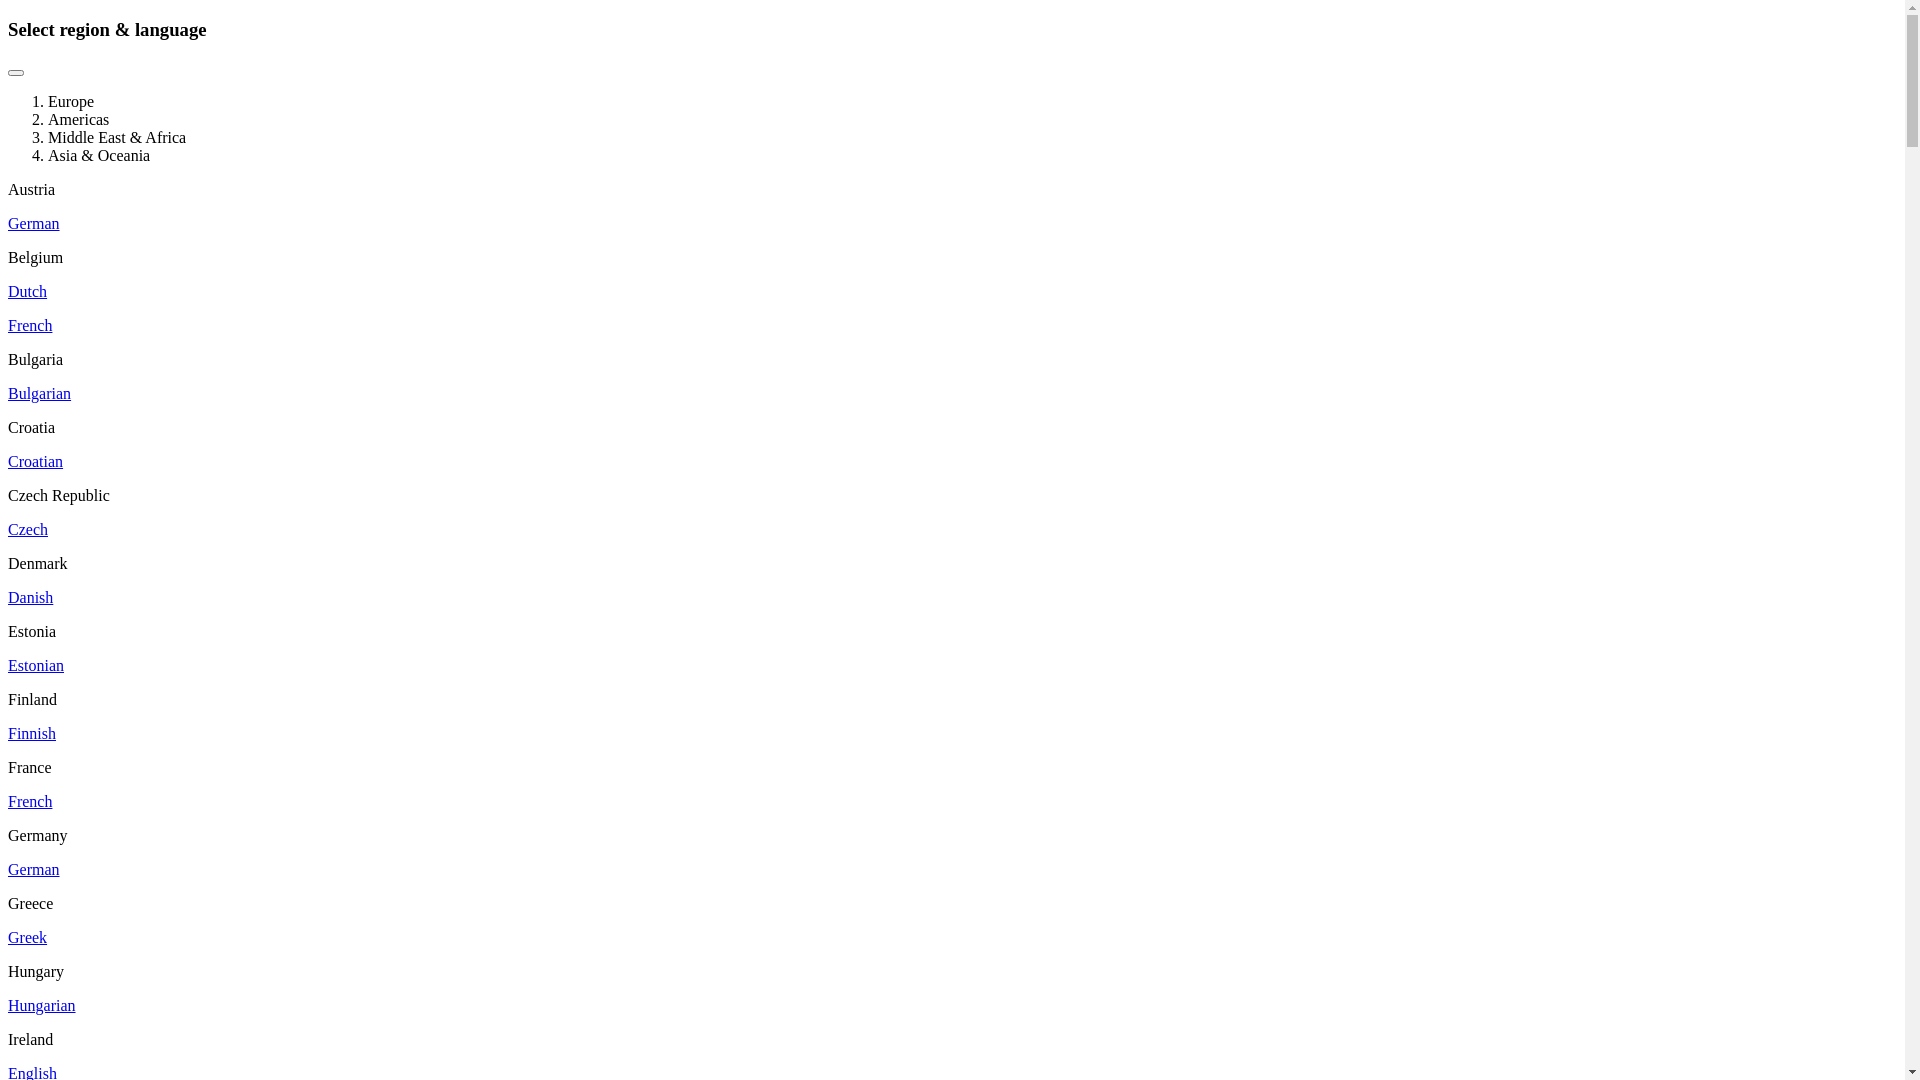 This screenshot has width=1920, height=1080. What do you see at coordinates (28, 292) in the screenshot?
I see `Dutch` at bounding box center [28, 292].